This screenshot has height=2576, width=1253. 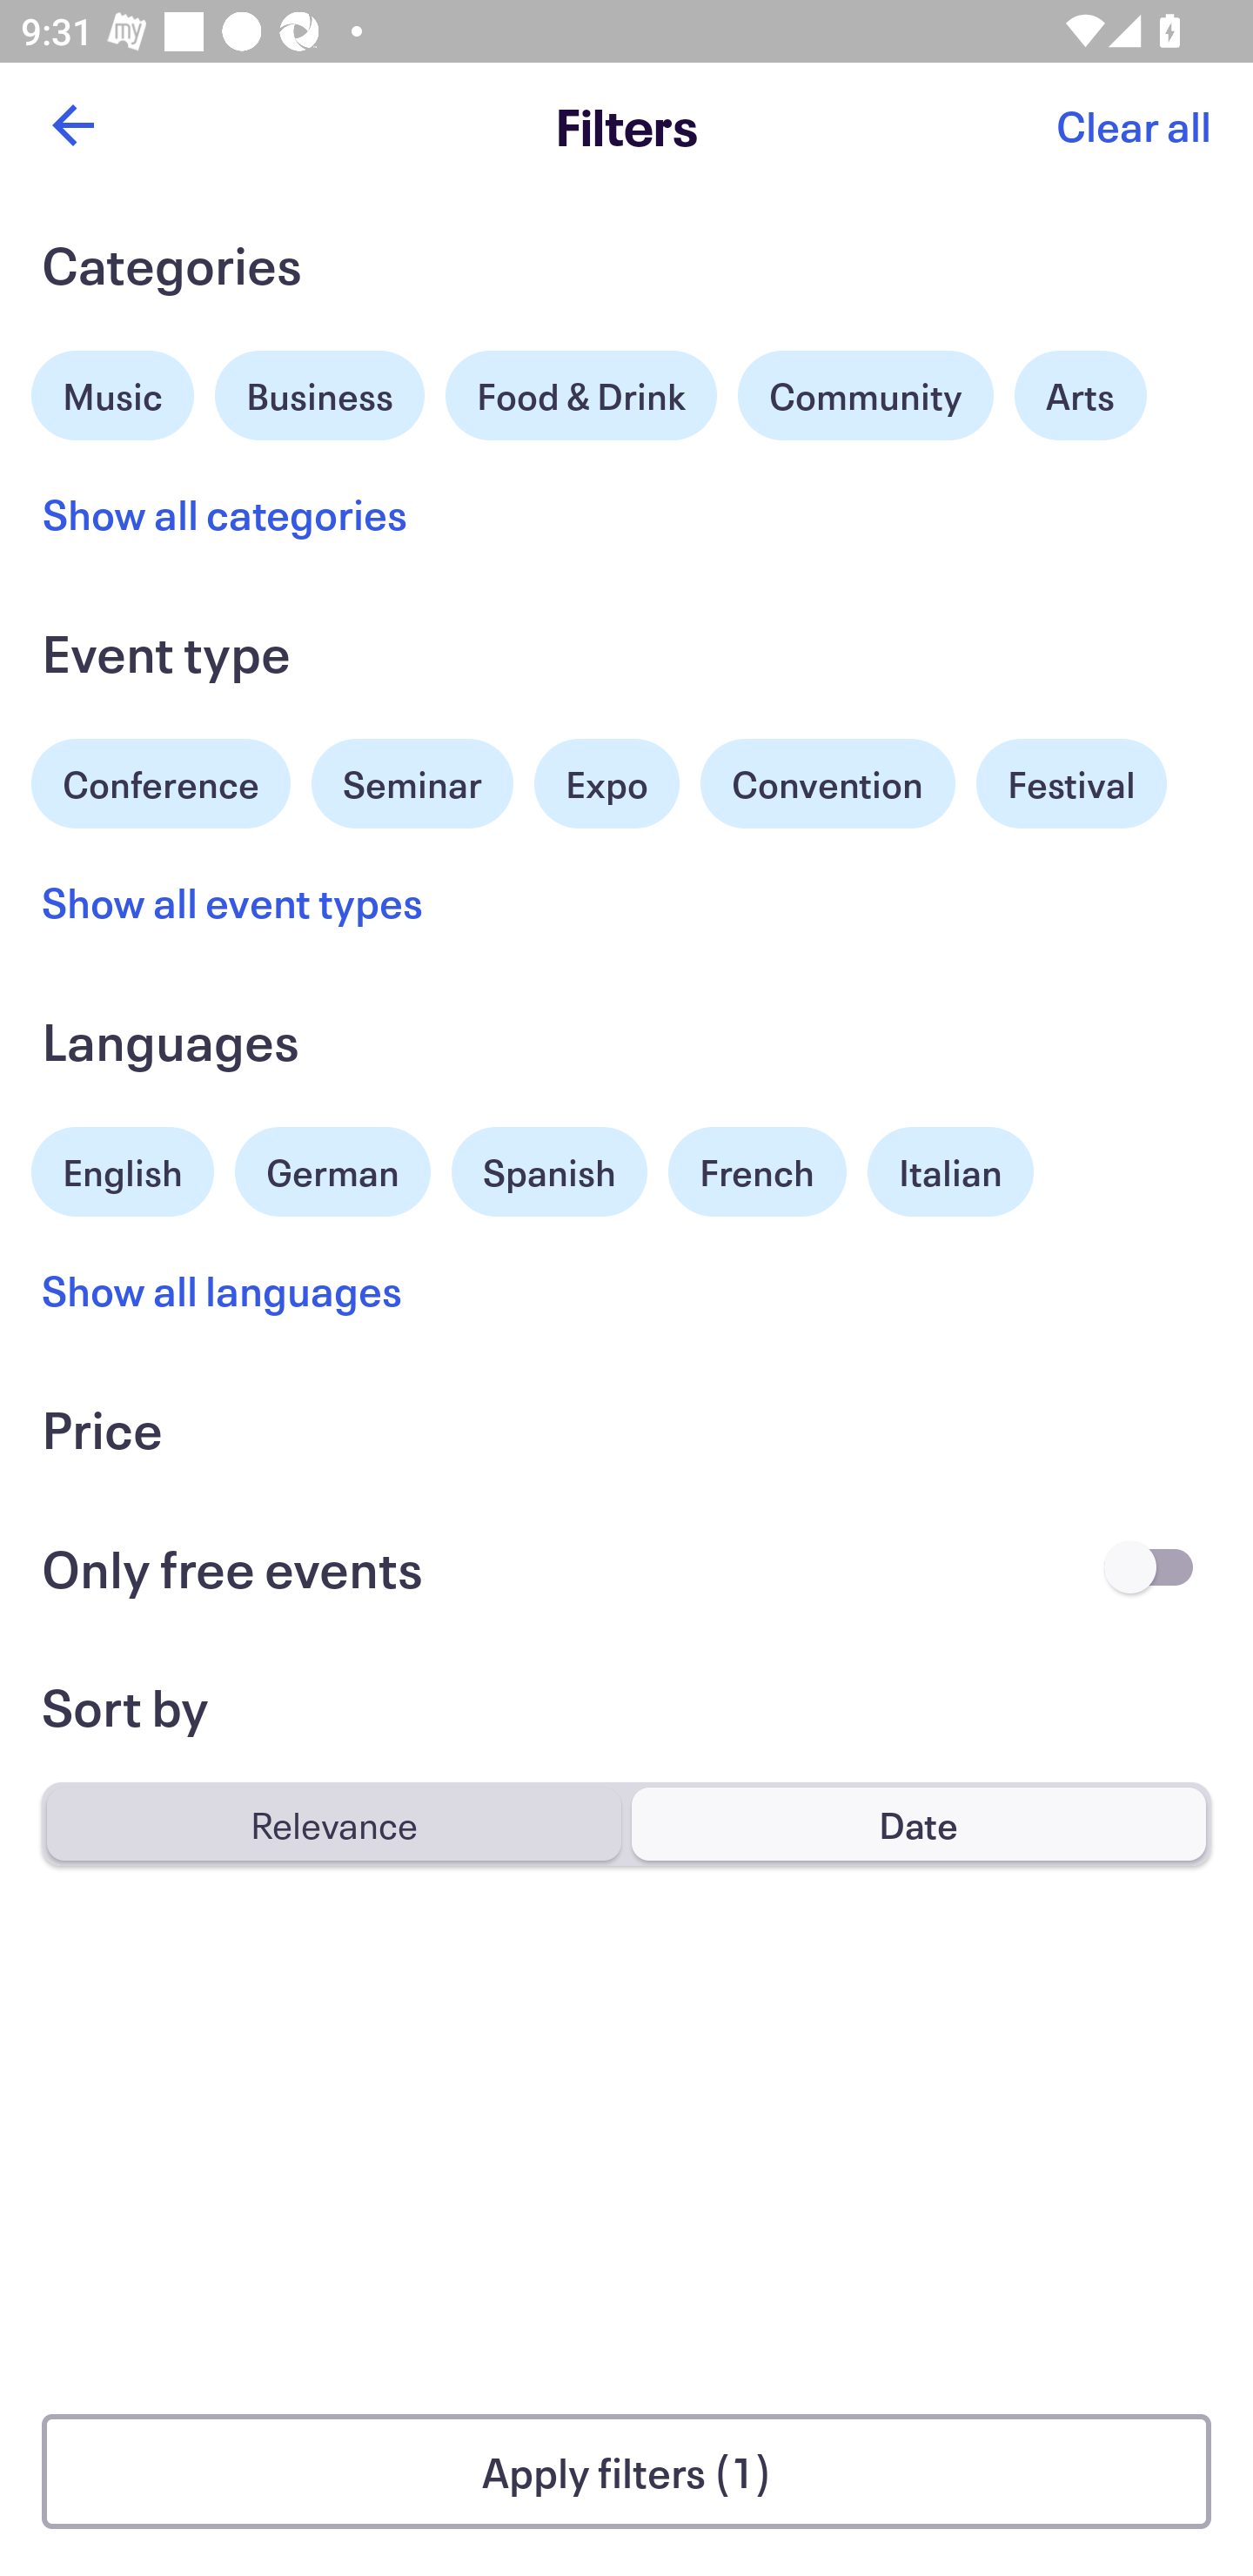 What do you see at coordinates (113, 392) in the screenshot?
I see `Music` at bounding box center [113, 392].